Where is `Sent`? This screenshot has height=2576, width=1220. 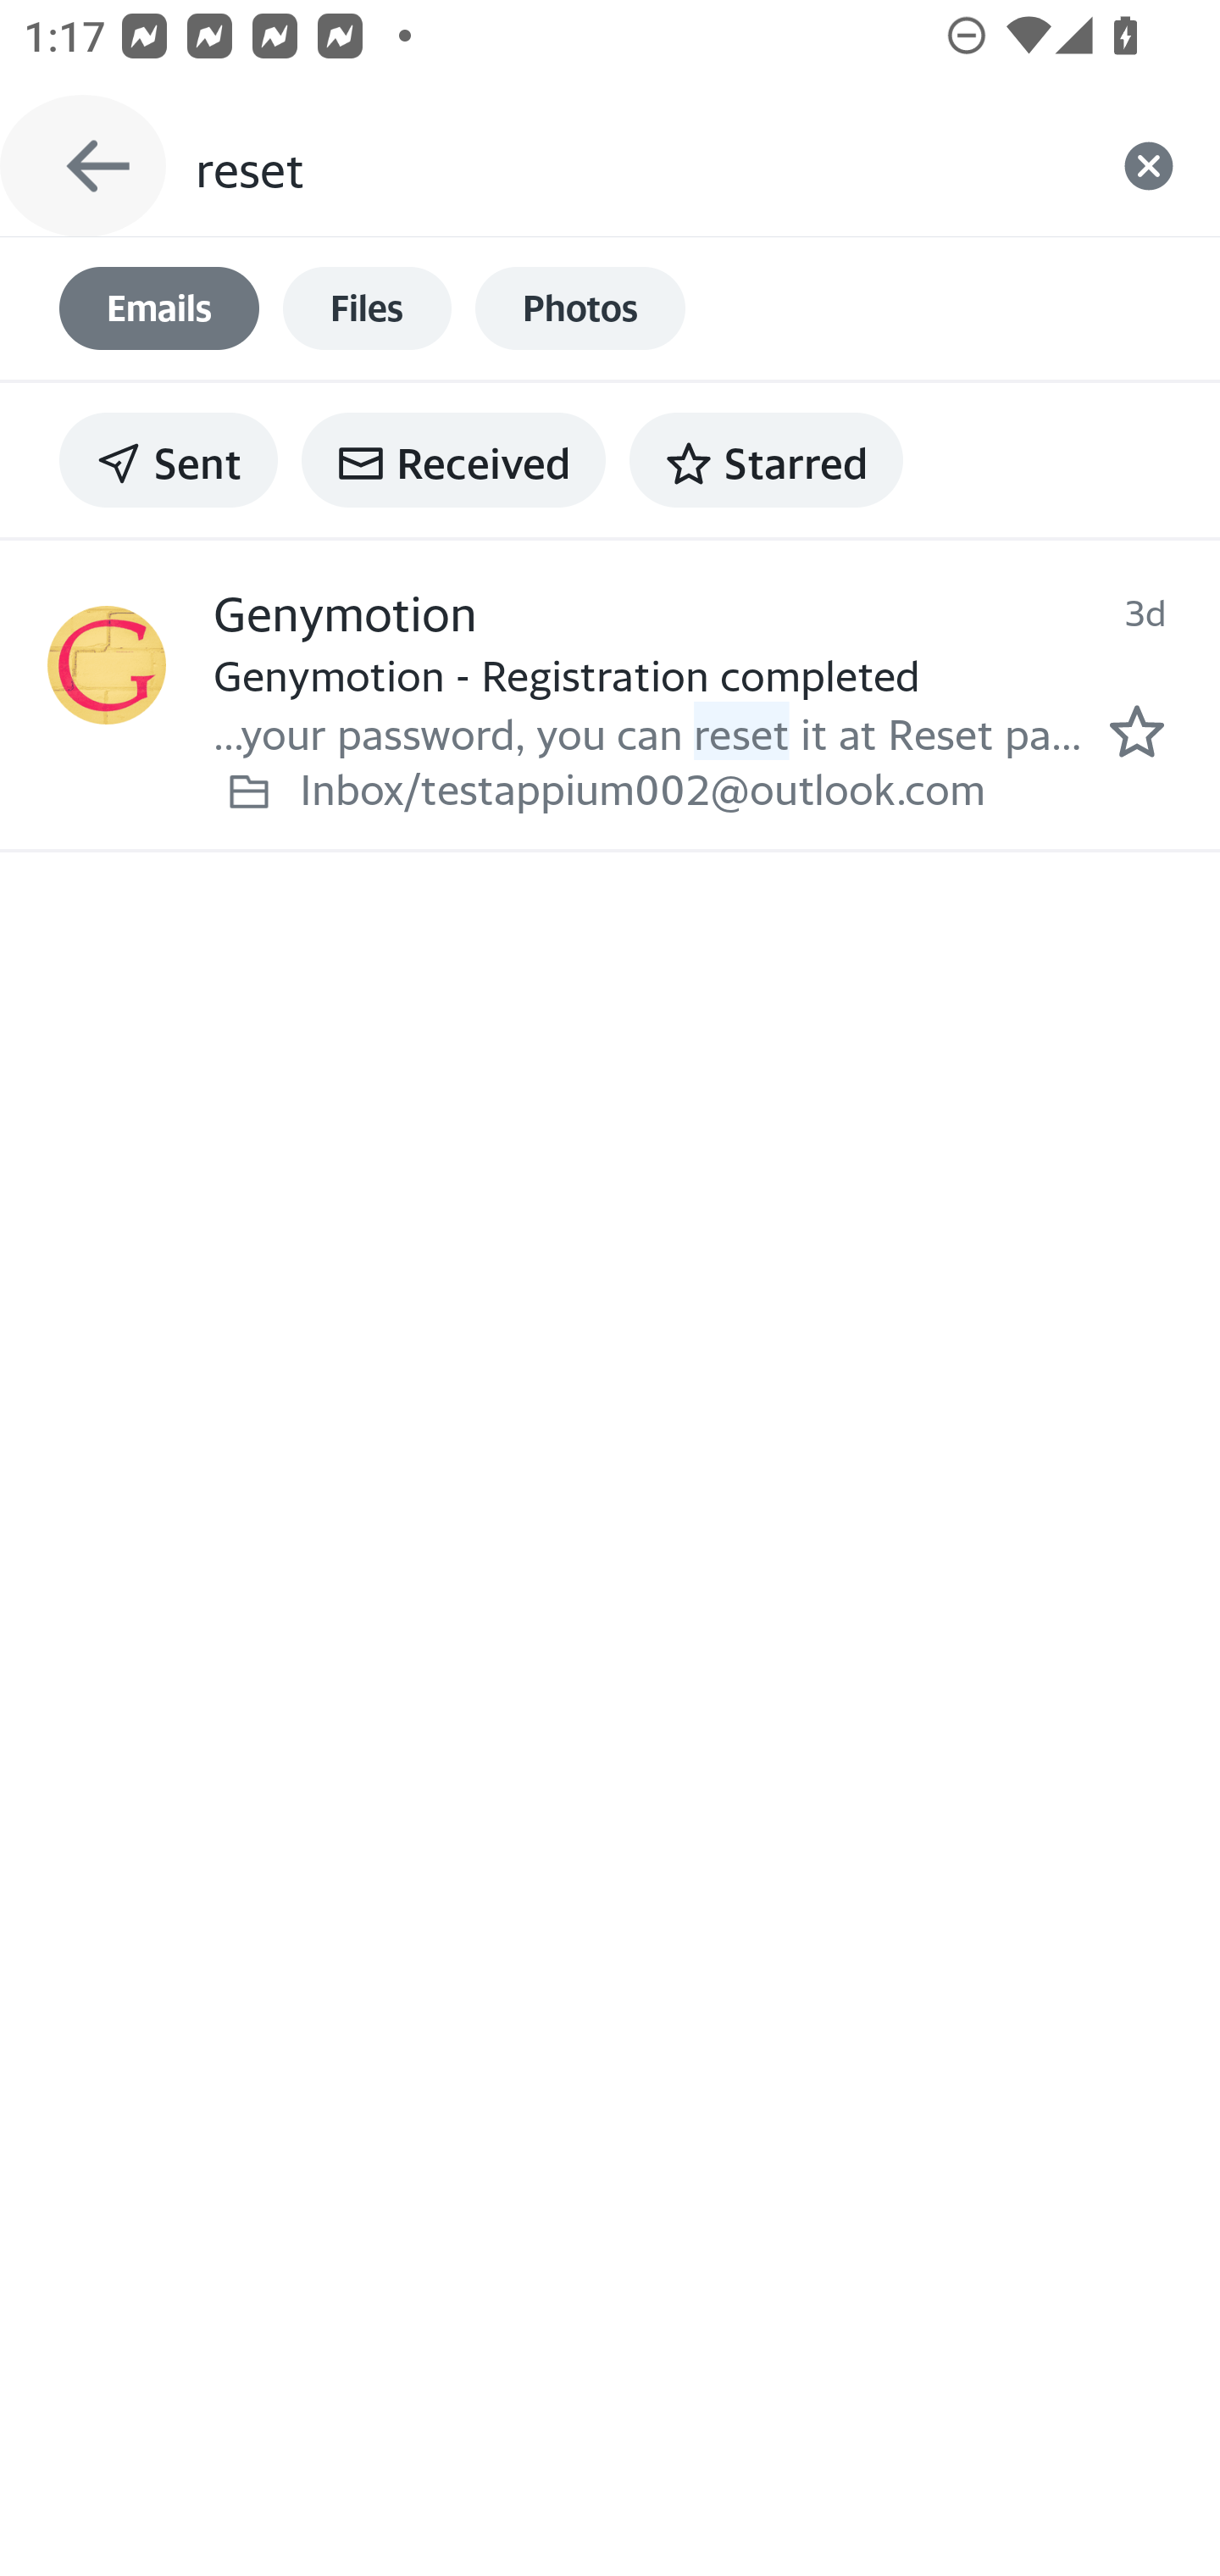
Sent is located at coordinates (169, 459).